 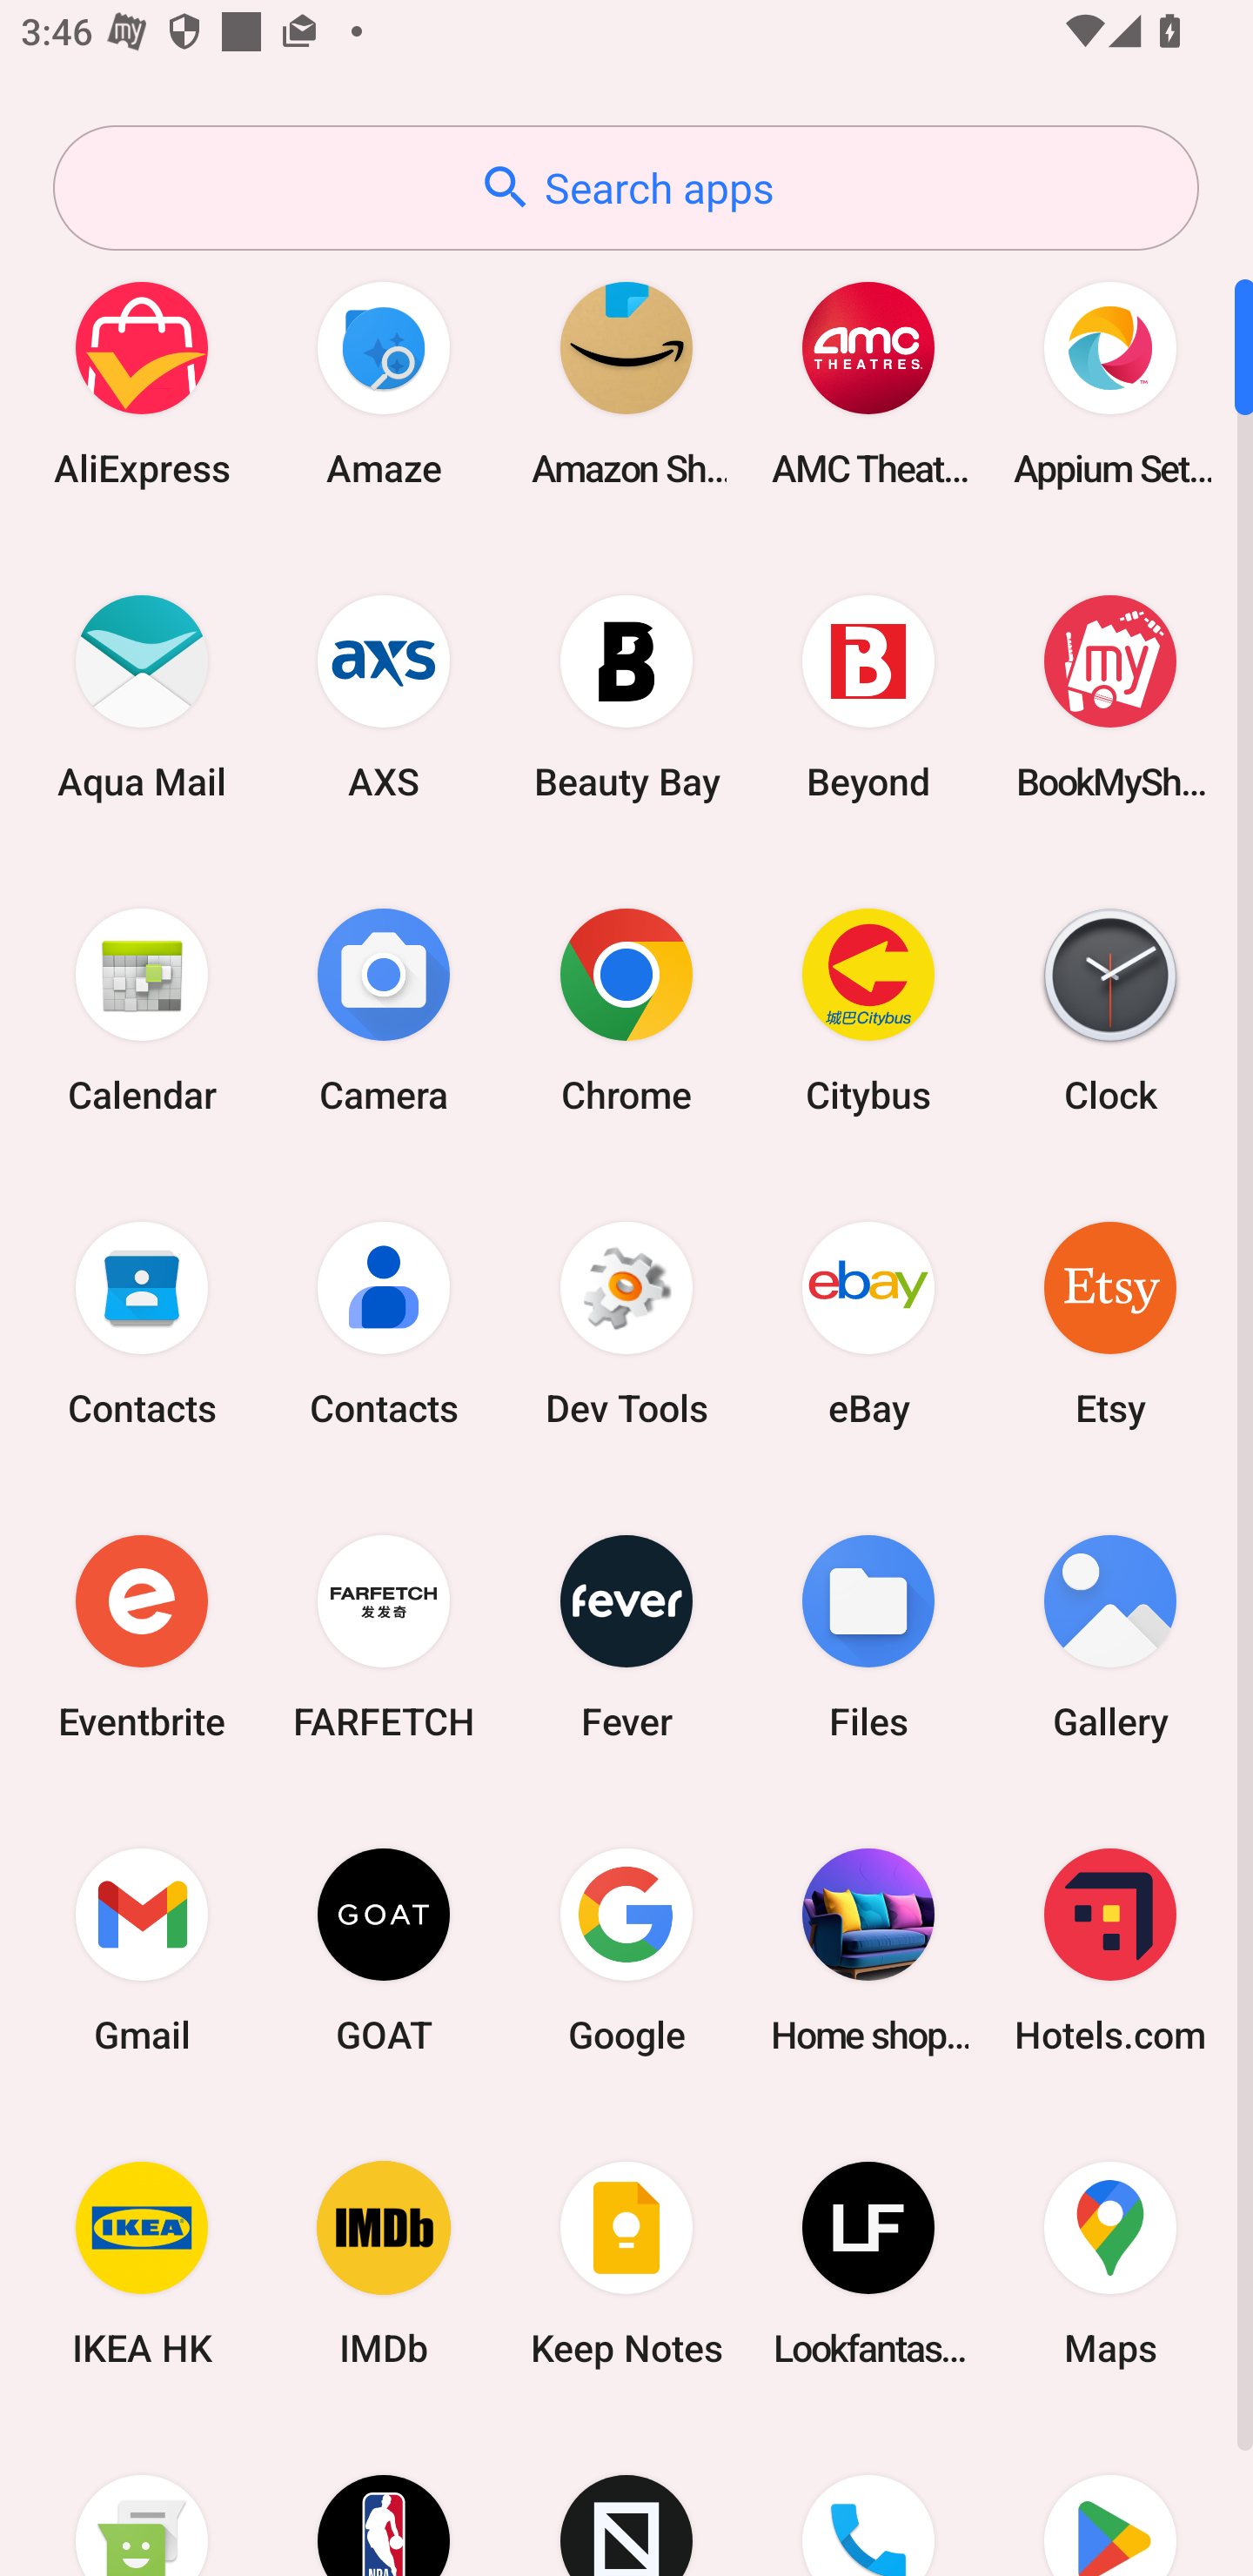 What do you see at coordinates (384, 696) in the screenshot?
I see `AXS` at bounding box center [384, 696].